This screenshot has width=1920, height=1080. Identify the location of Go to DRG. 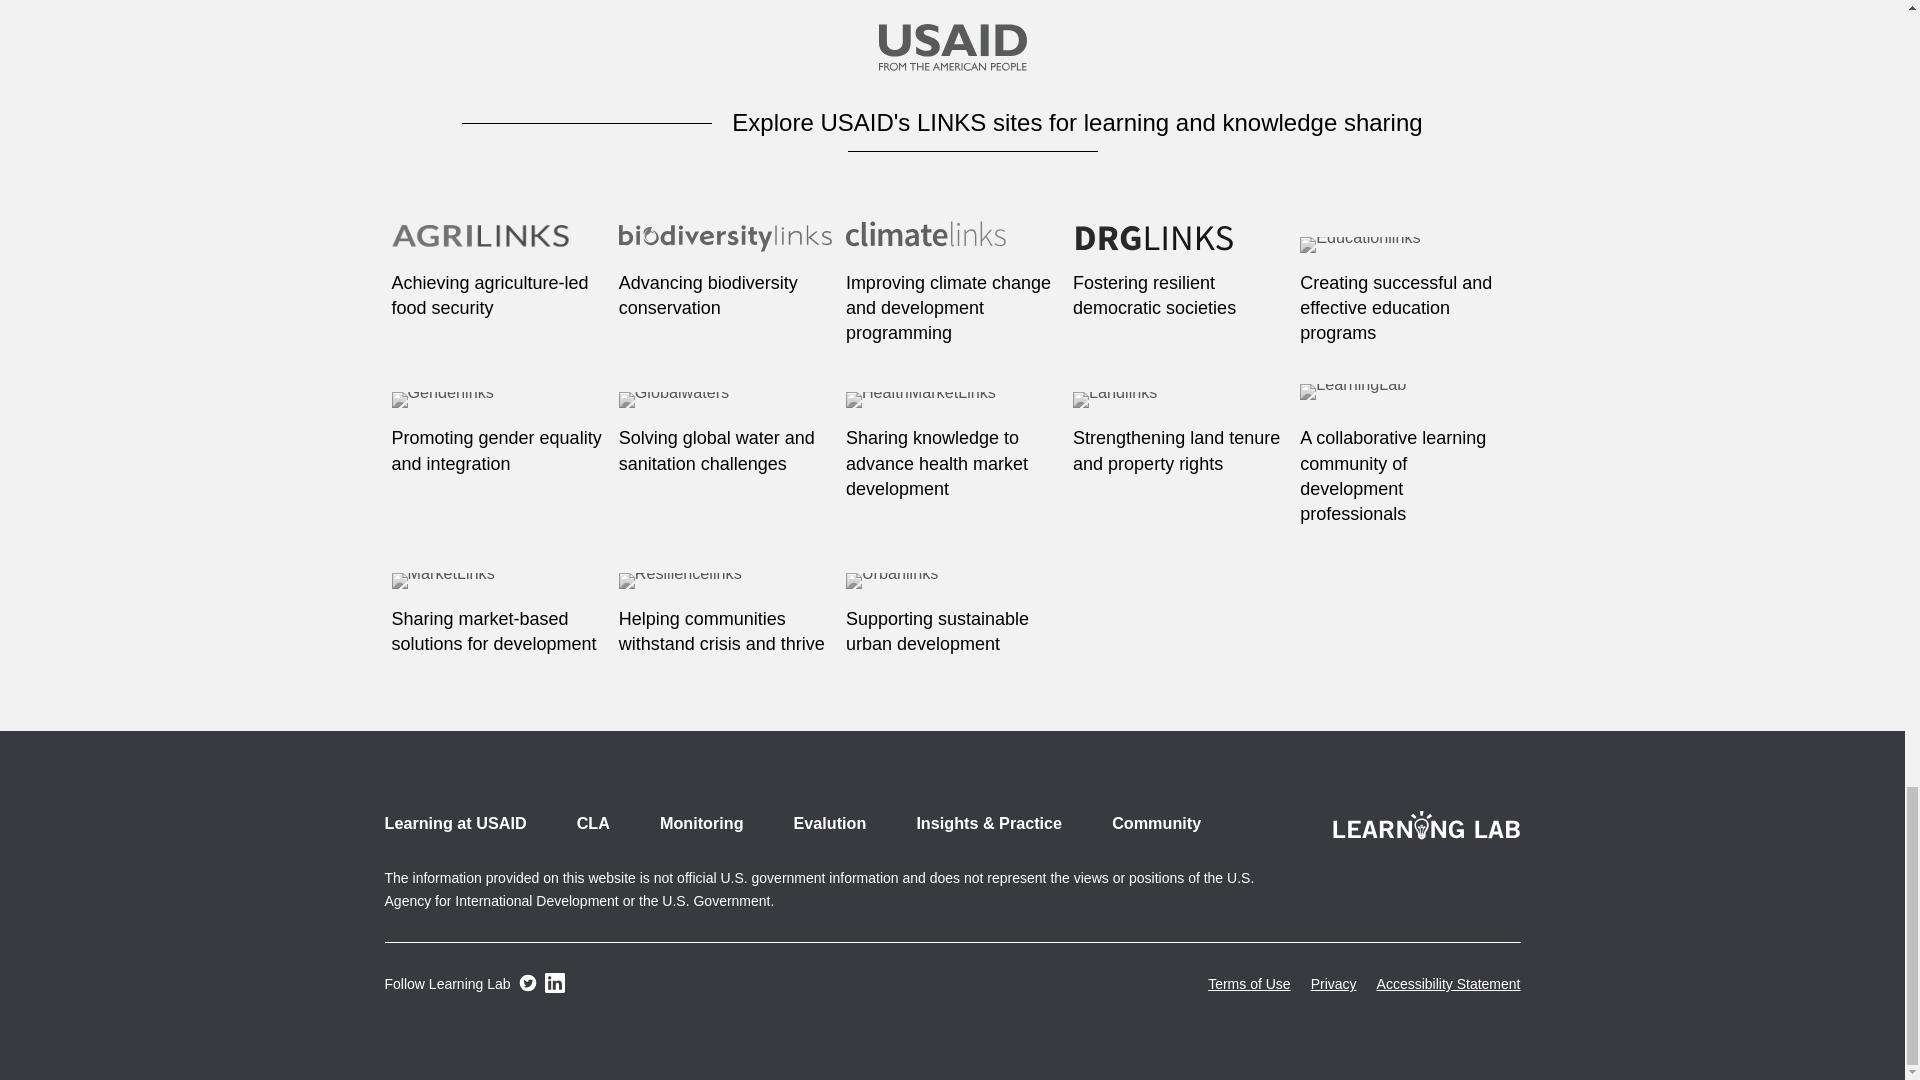
(1180, 248).